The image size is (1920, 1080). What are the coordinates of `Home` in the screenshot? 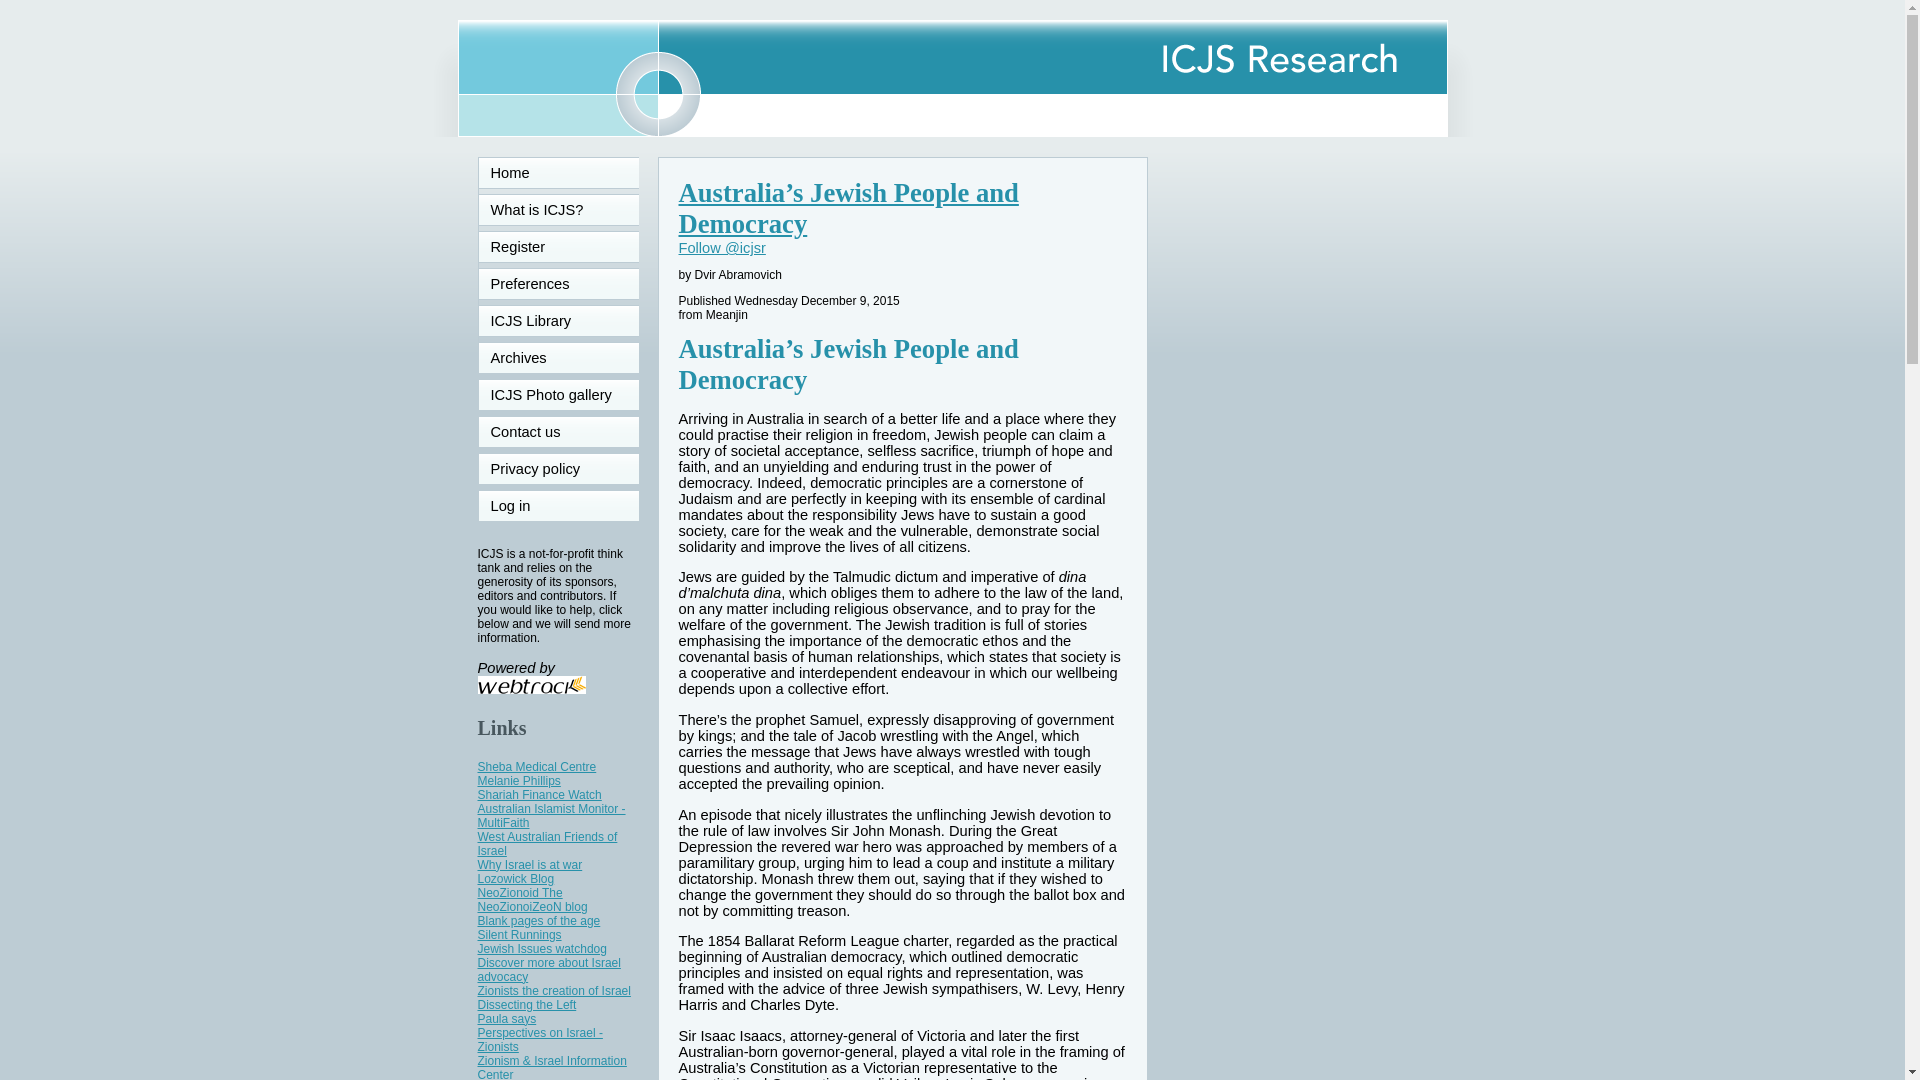 It's located at (558, 172).